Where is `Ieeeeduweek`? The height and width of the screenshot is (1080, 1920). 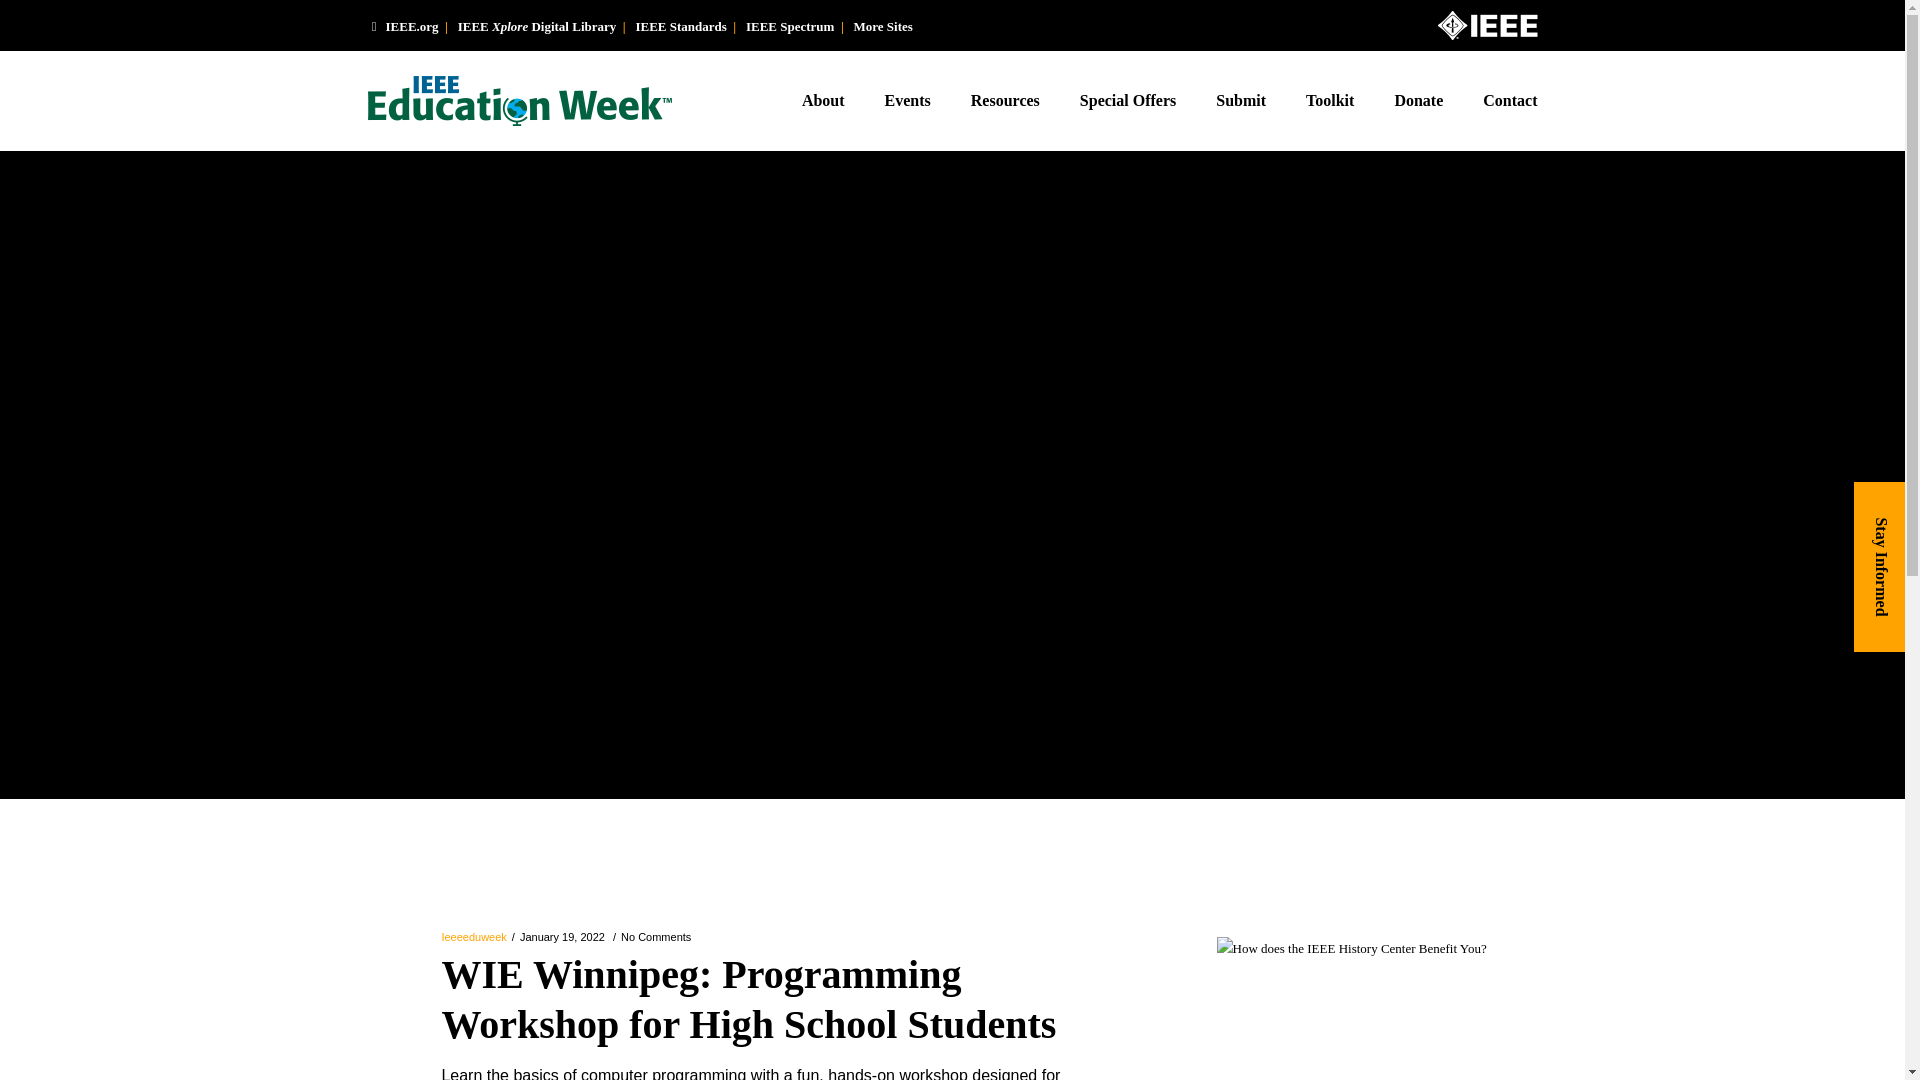 Ieeeeduweek is located at coordinates (474, 936).